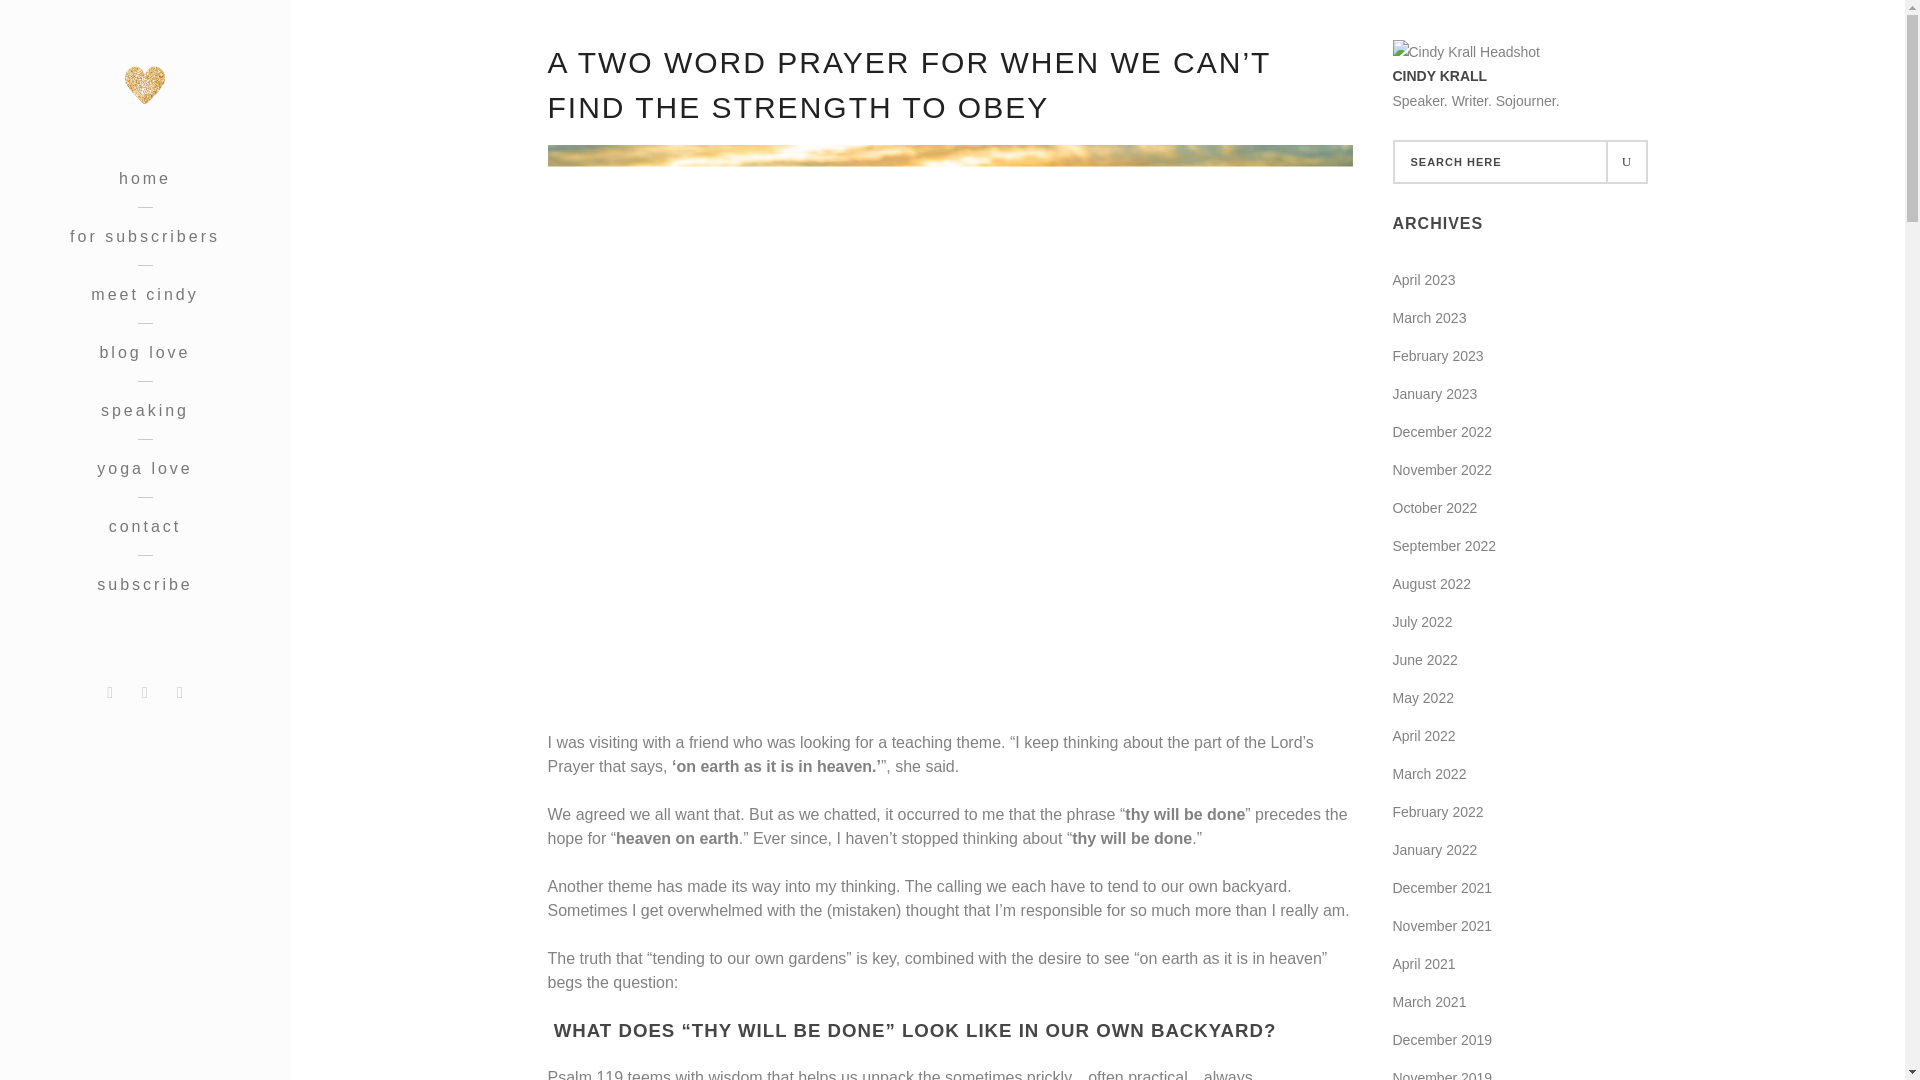  Describe the element at coordinates (1429, 318) in the screenshot. I see `March 2023` at that location.